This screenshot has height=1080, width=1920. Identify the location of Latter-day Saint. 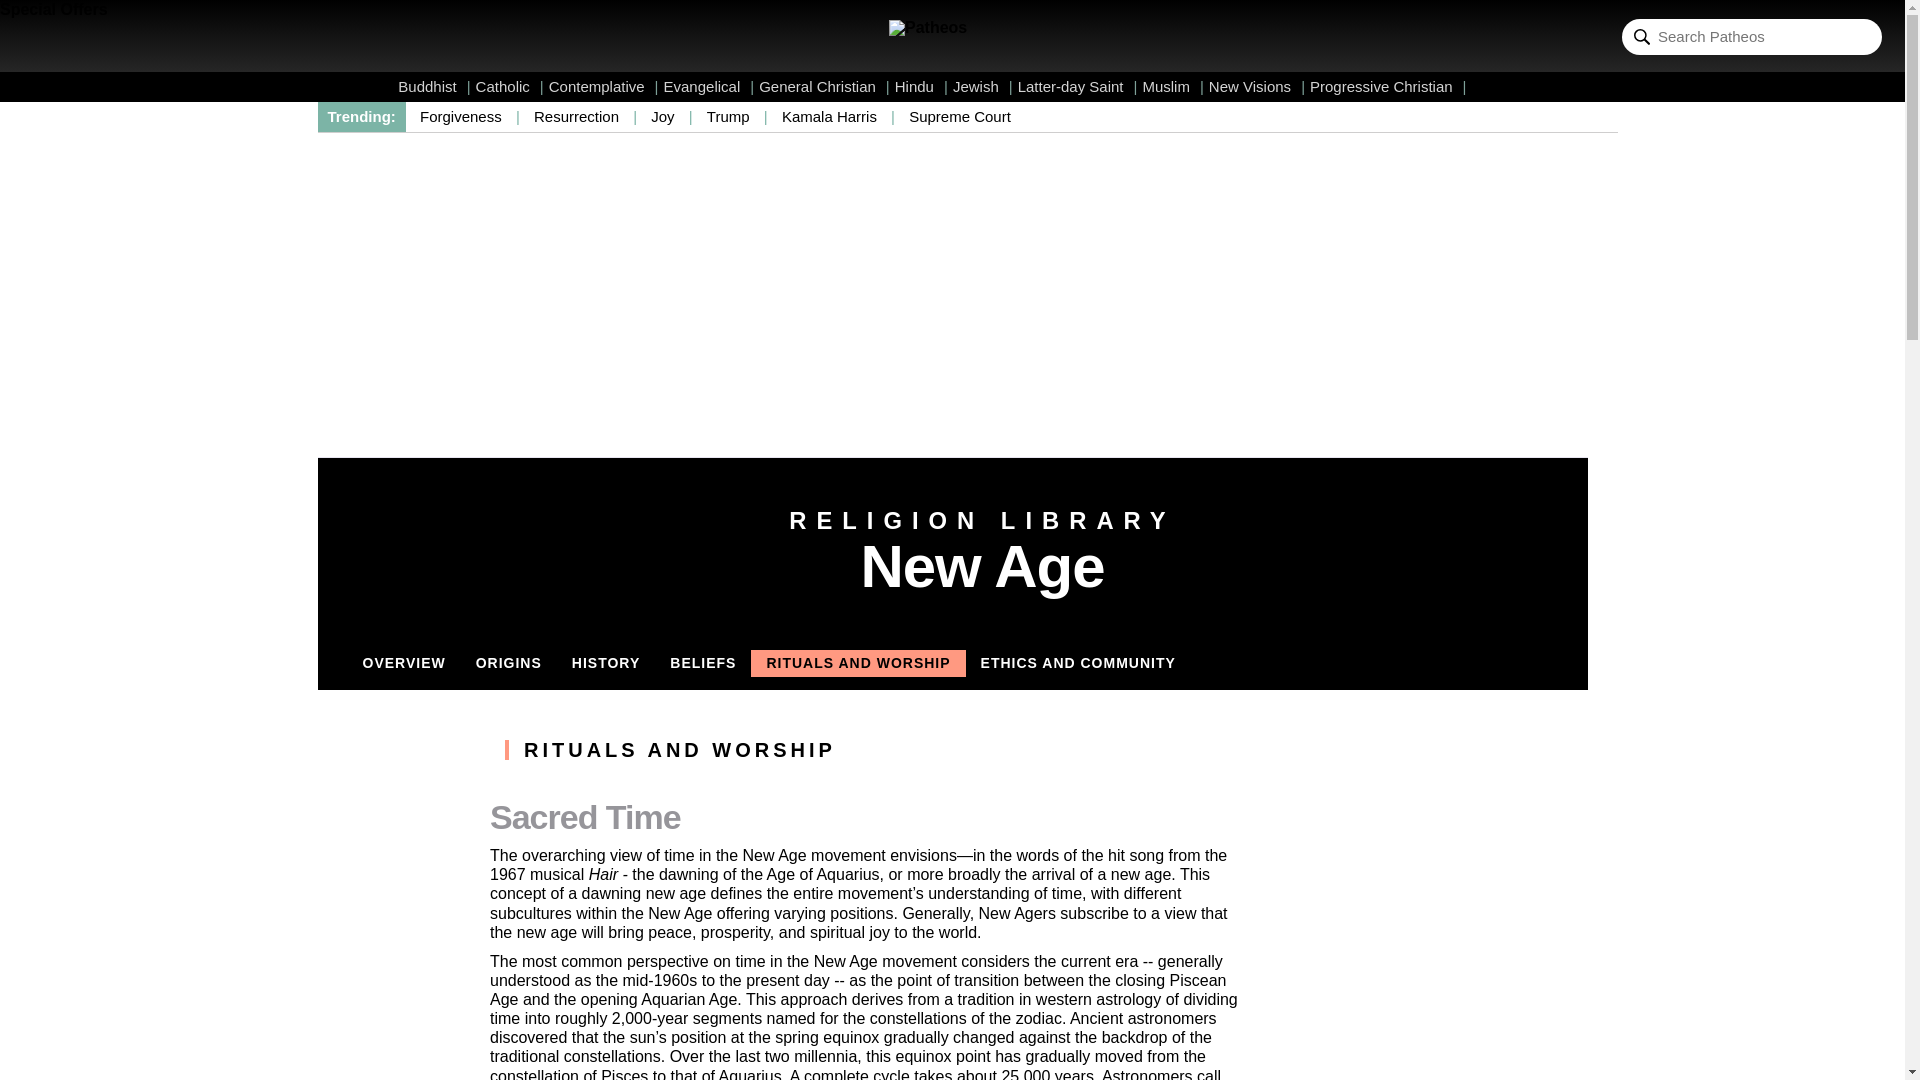
(1078, 86).